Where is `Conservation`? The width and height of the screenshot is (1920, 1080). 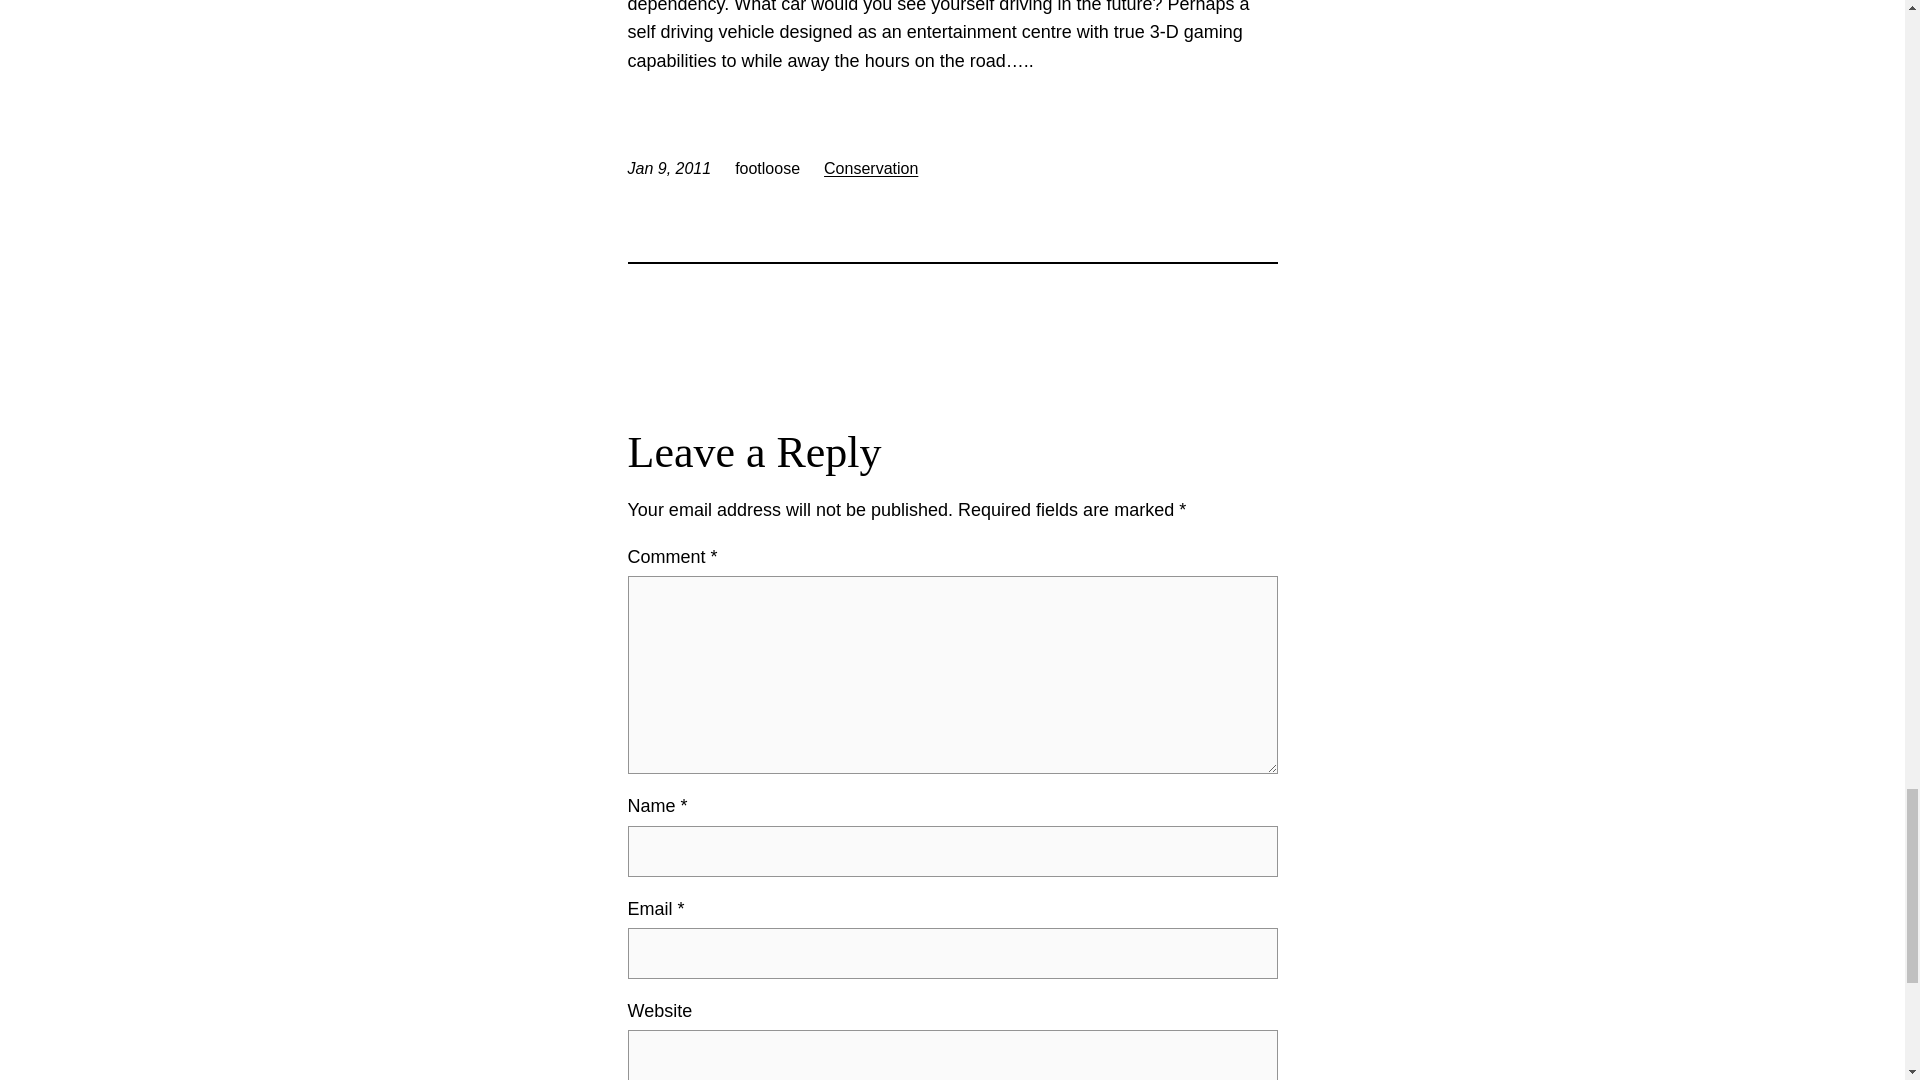
Conservation is located at coordinates (870, 168).